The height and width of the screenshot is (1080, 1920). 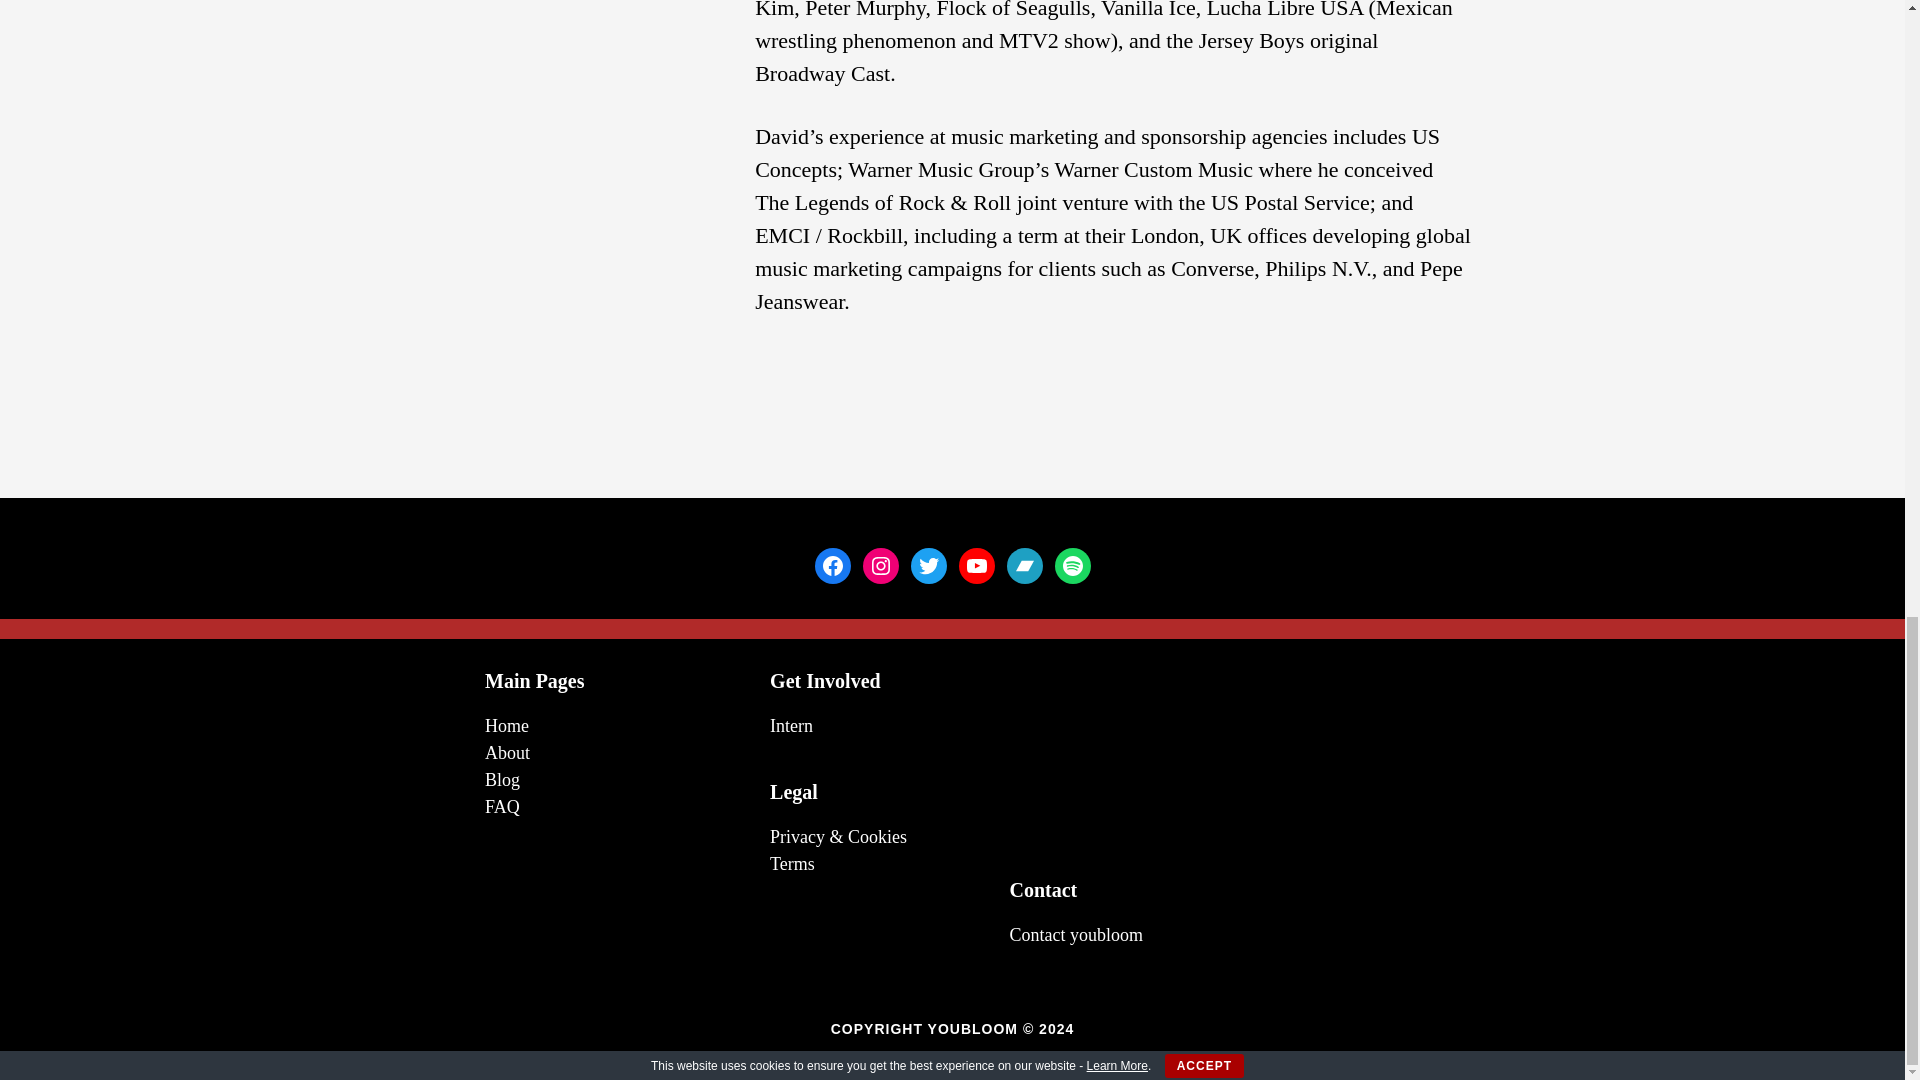 I want to click on Intern, so click(x=790, y=726).